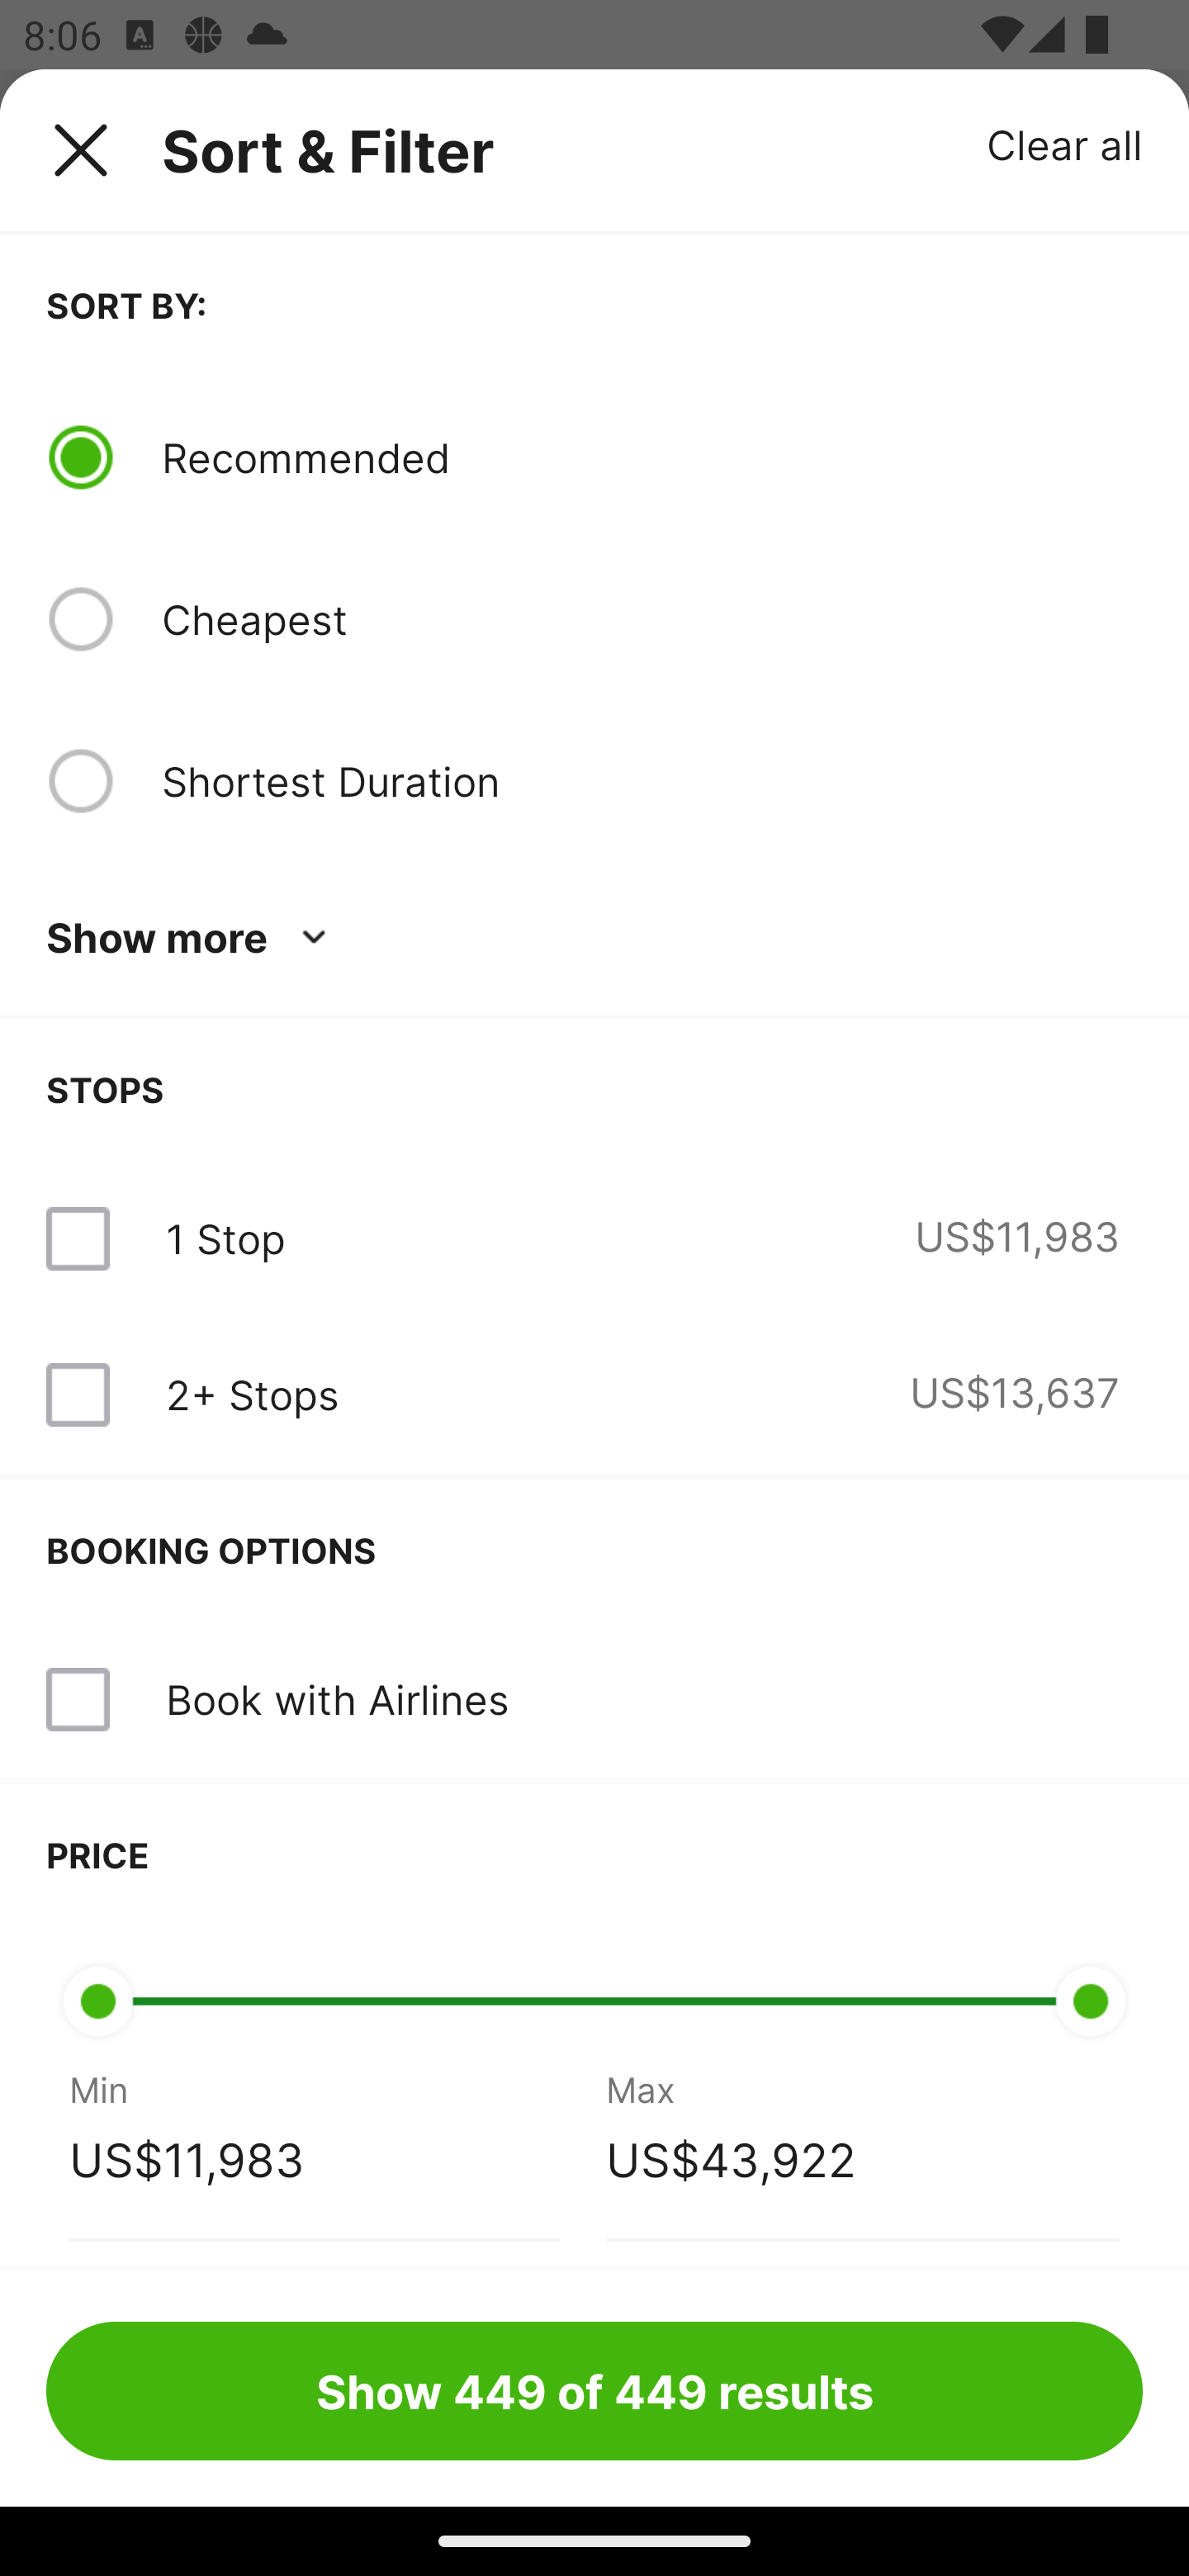  Describe the element at coordinates (594, 2390) in the screenshot. I see `Show 449 of 449 results` at that location.